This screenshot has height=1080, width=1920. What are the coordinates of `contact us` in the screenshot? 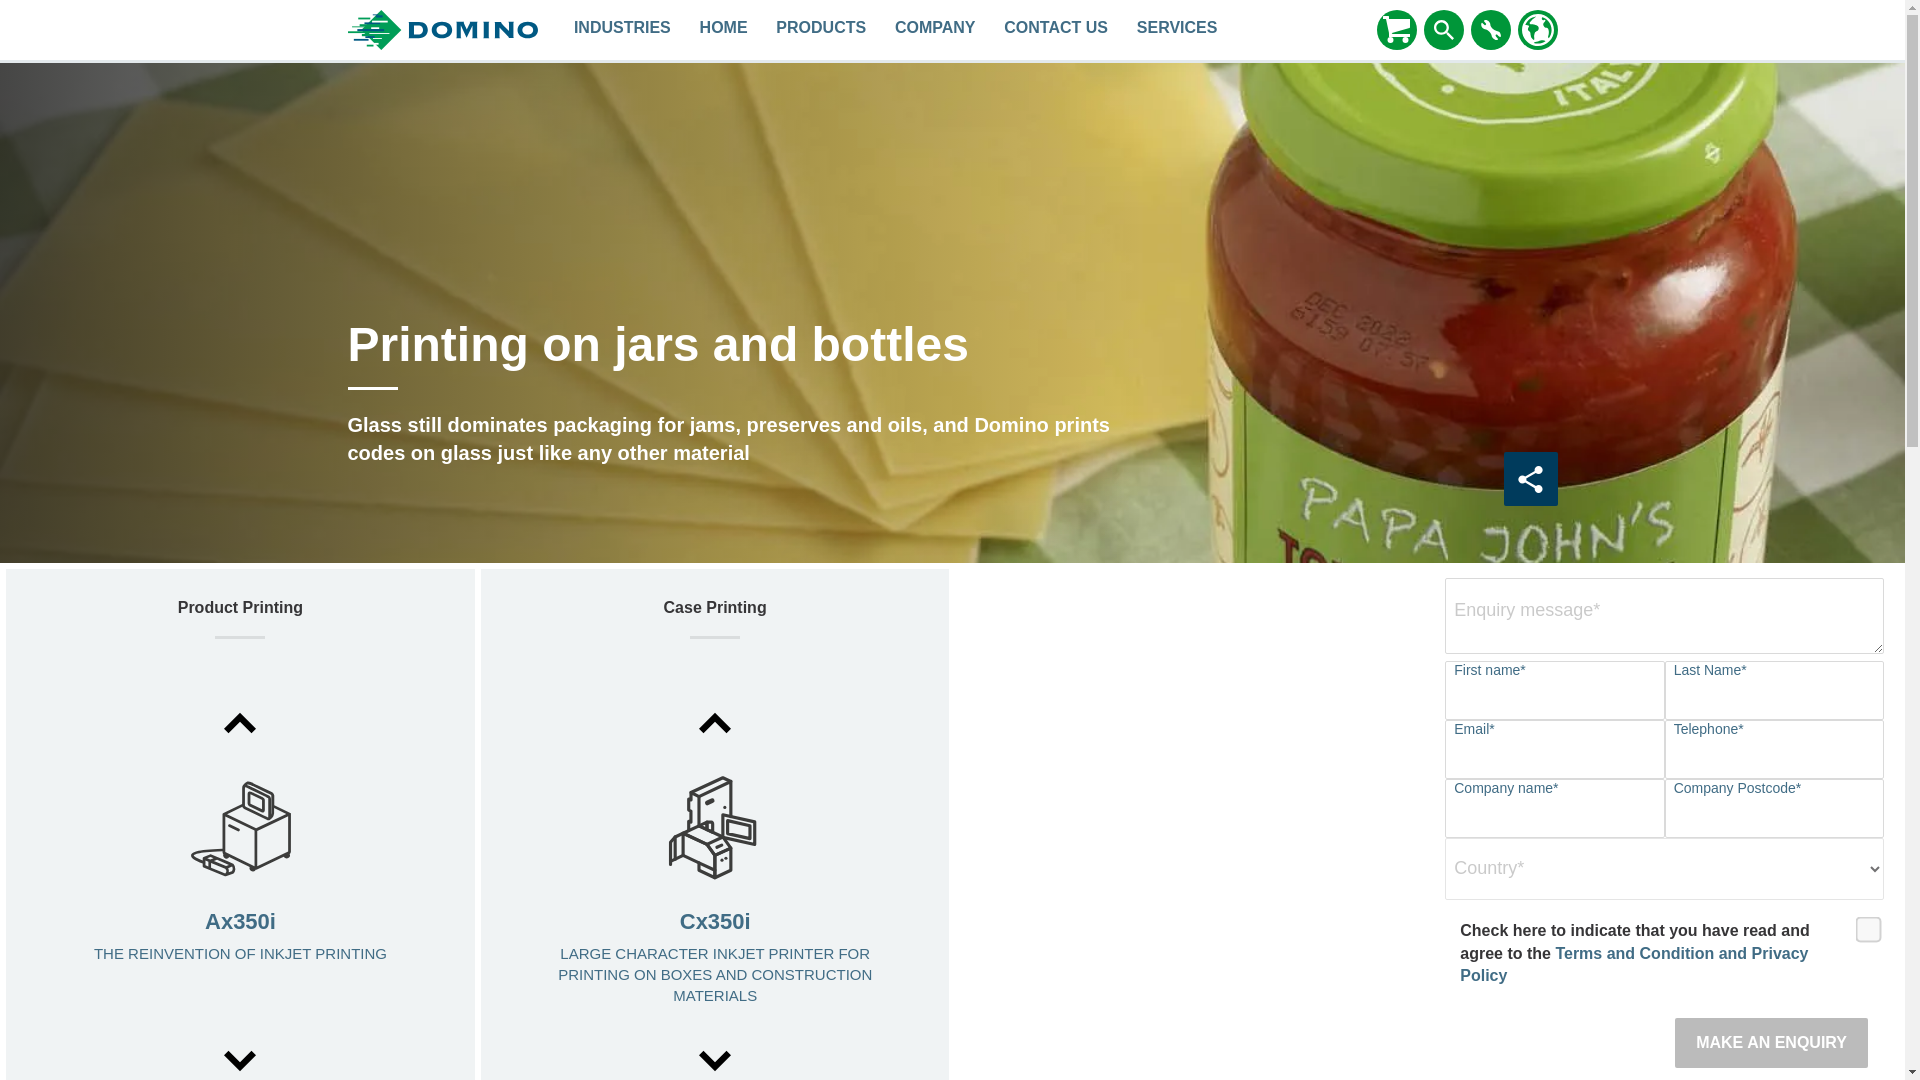 It's located at (1056, 30).